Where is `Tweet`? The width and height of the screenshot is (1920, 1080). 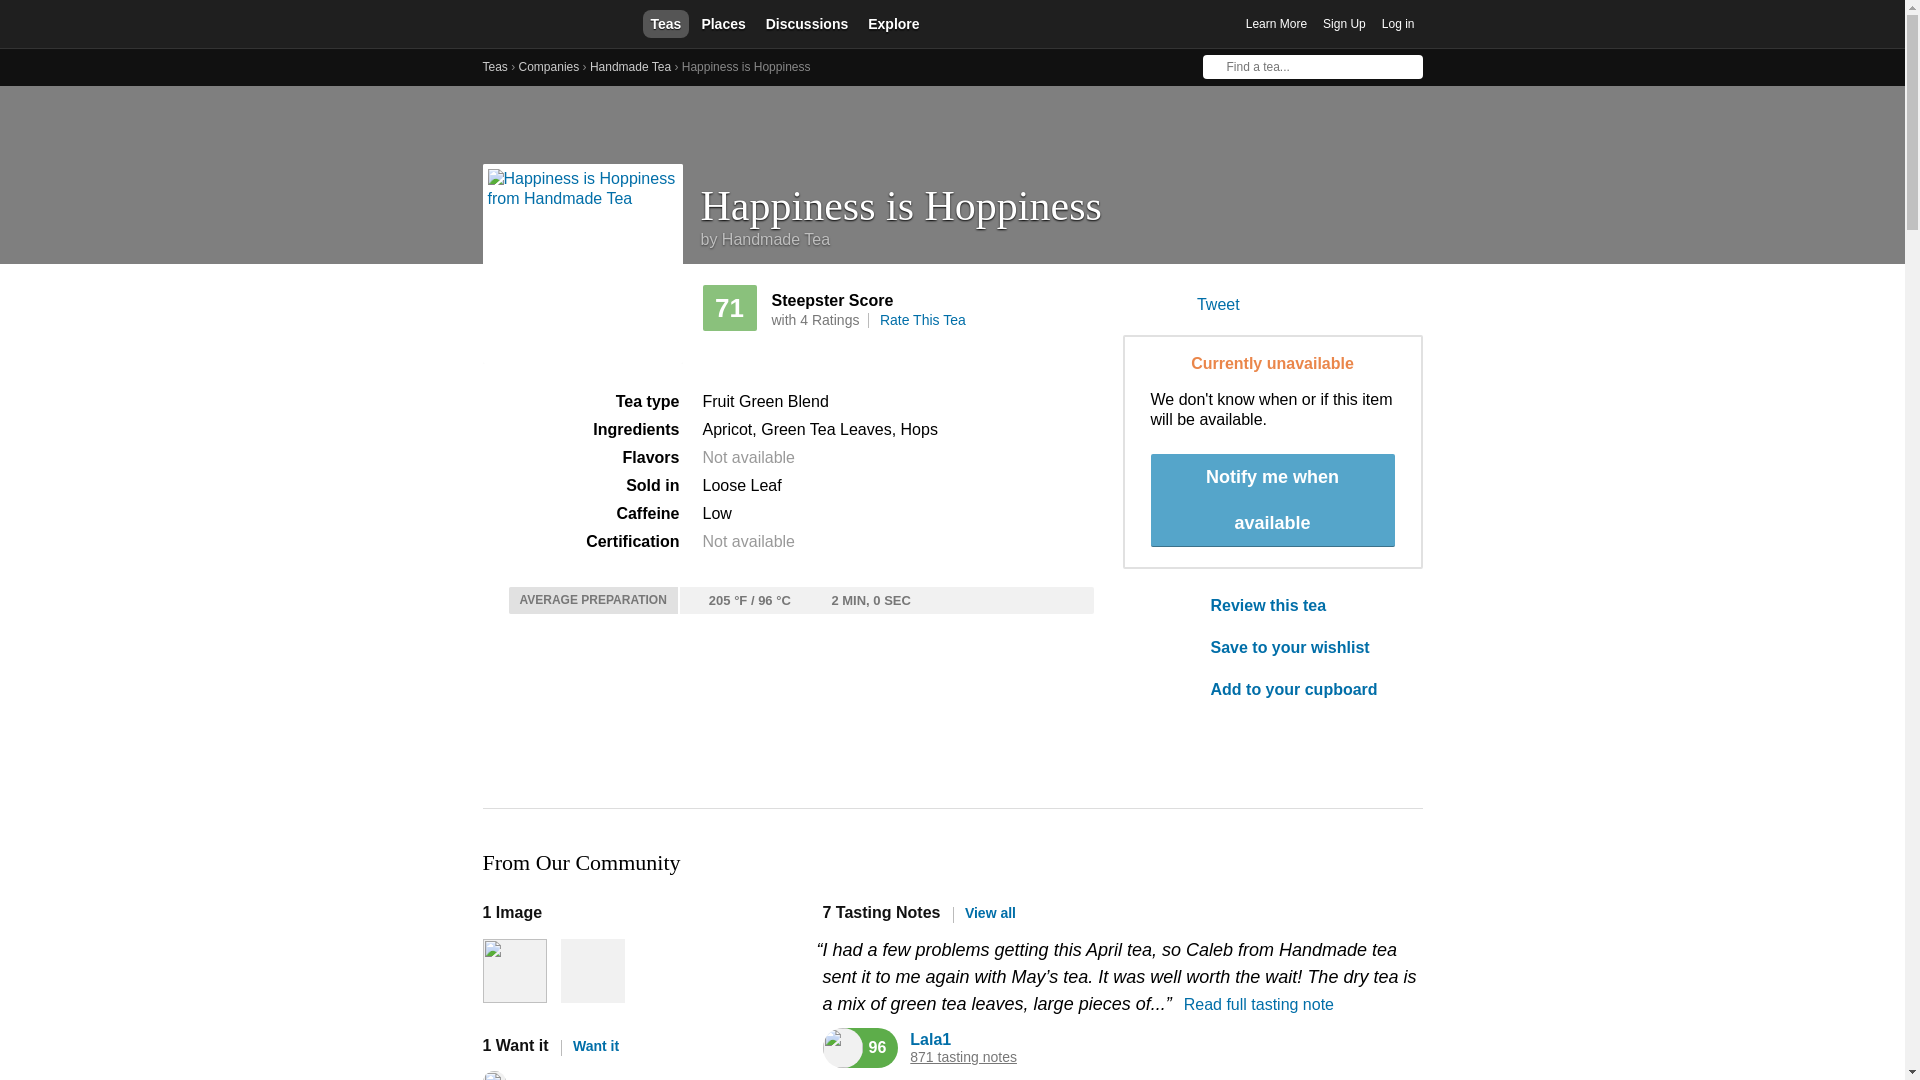
Tweet is located at coordinates (1218, 304).